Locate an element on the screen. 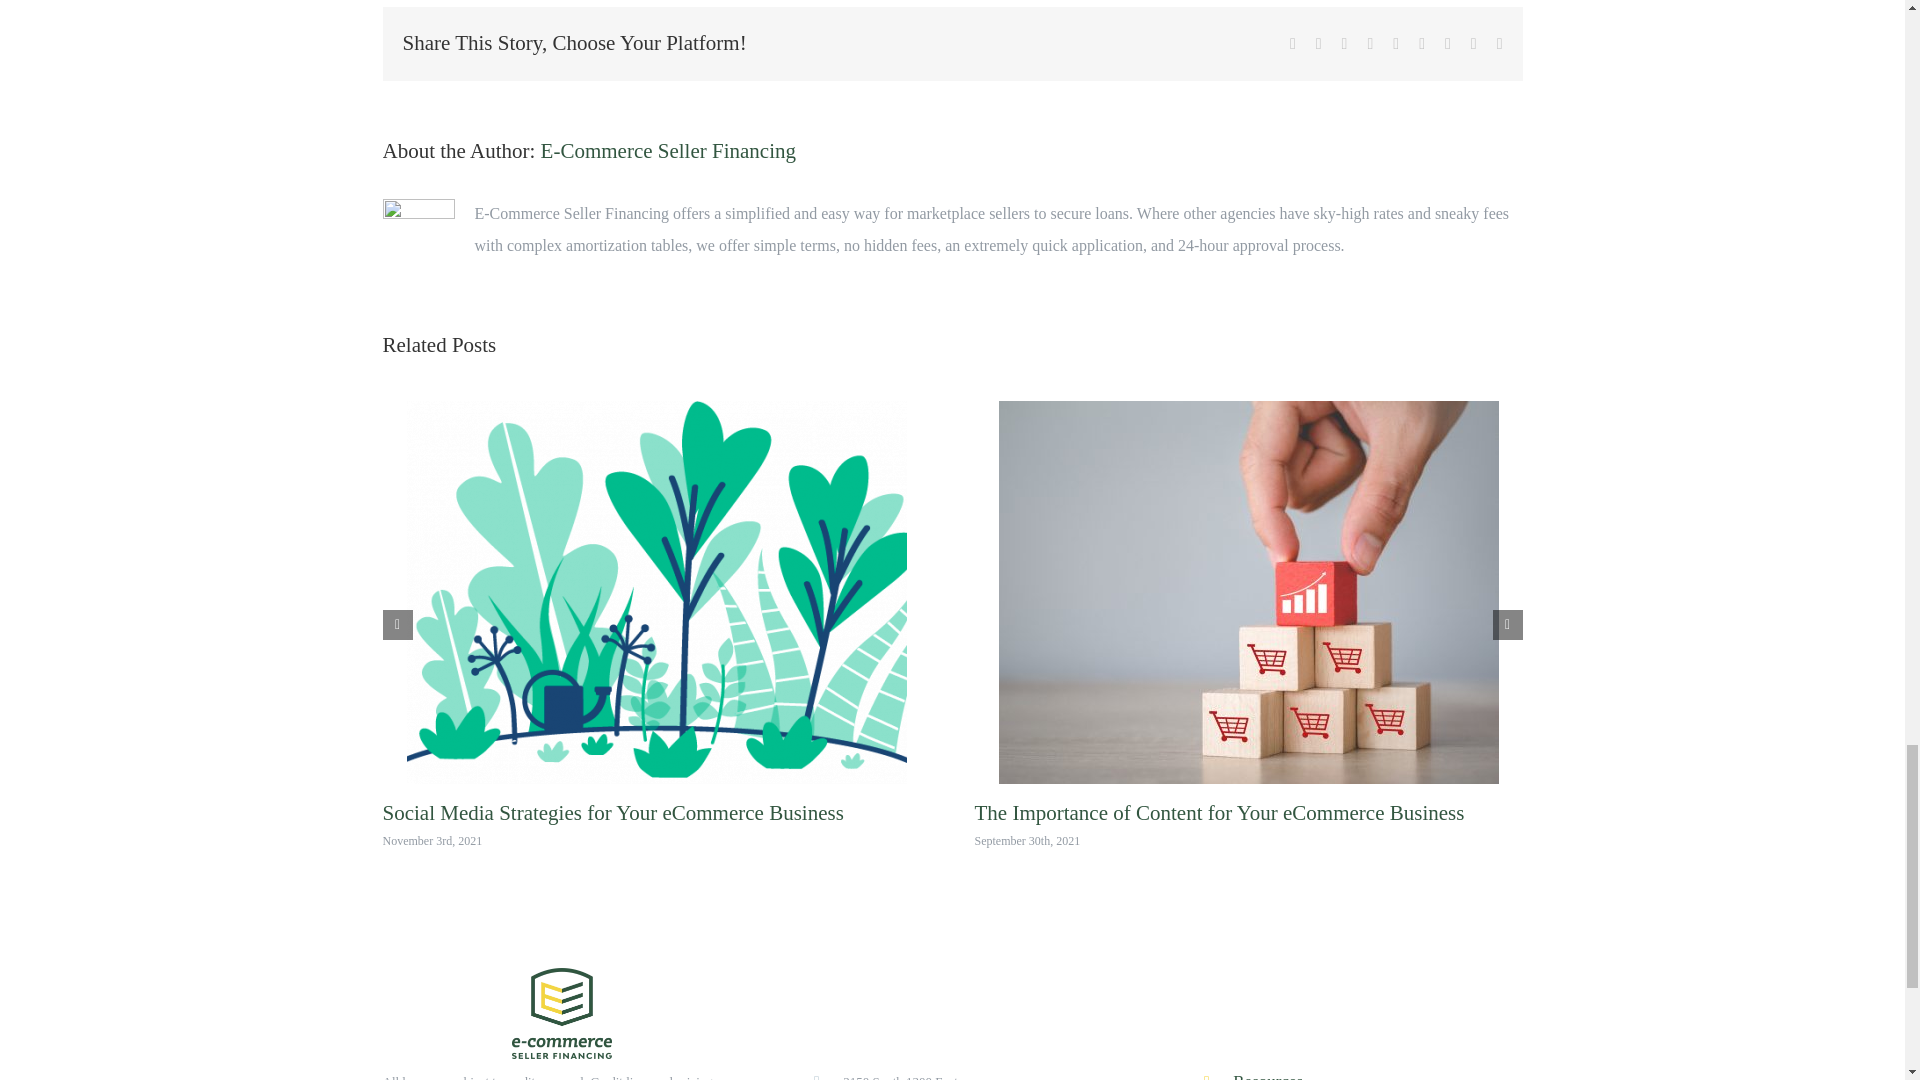  E-Commerce Seller Financing is located at coordinates (668, 151).